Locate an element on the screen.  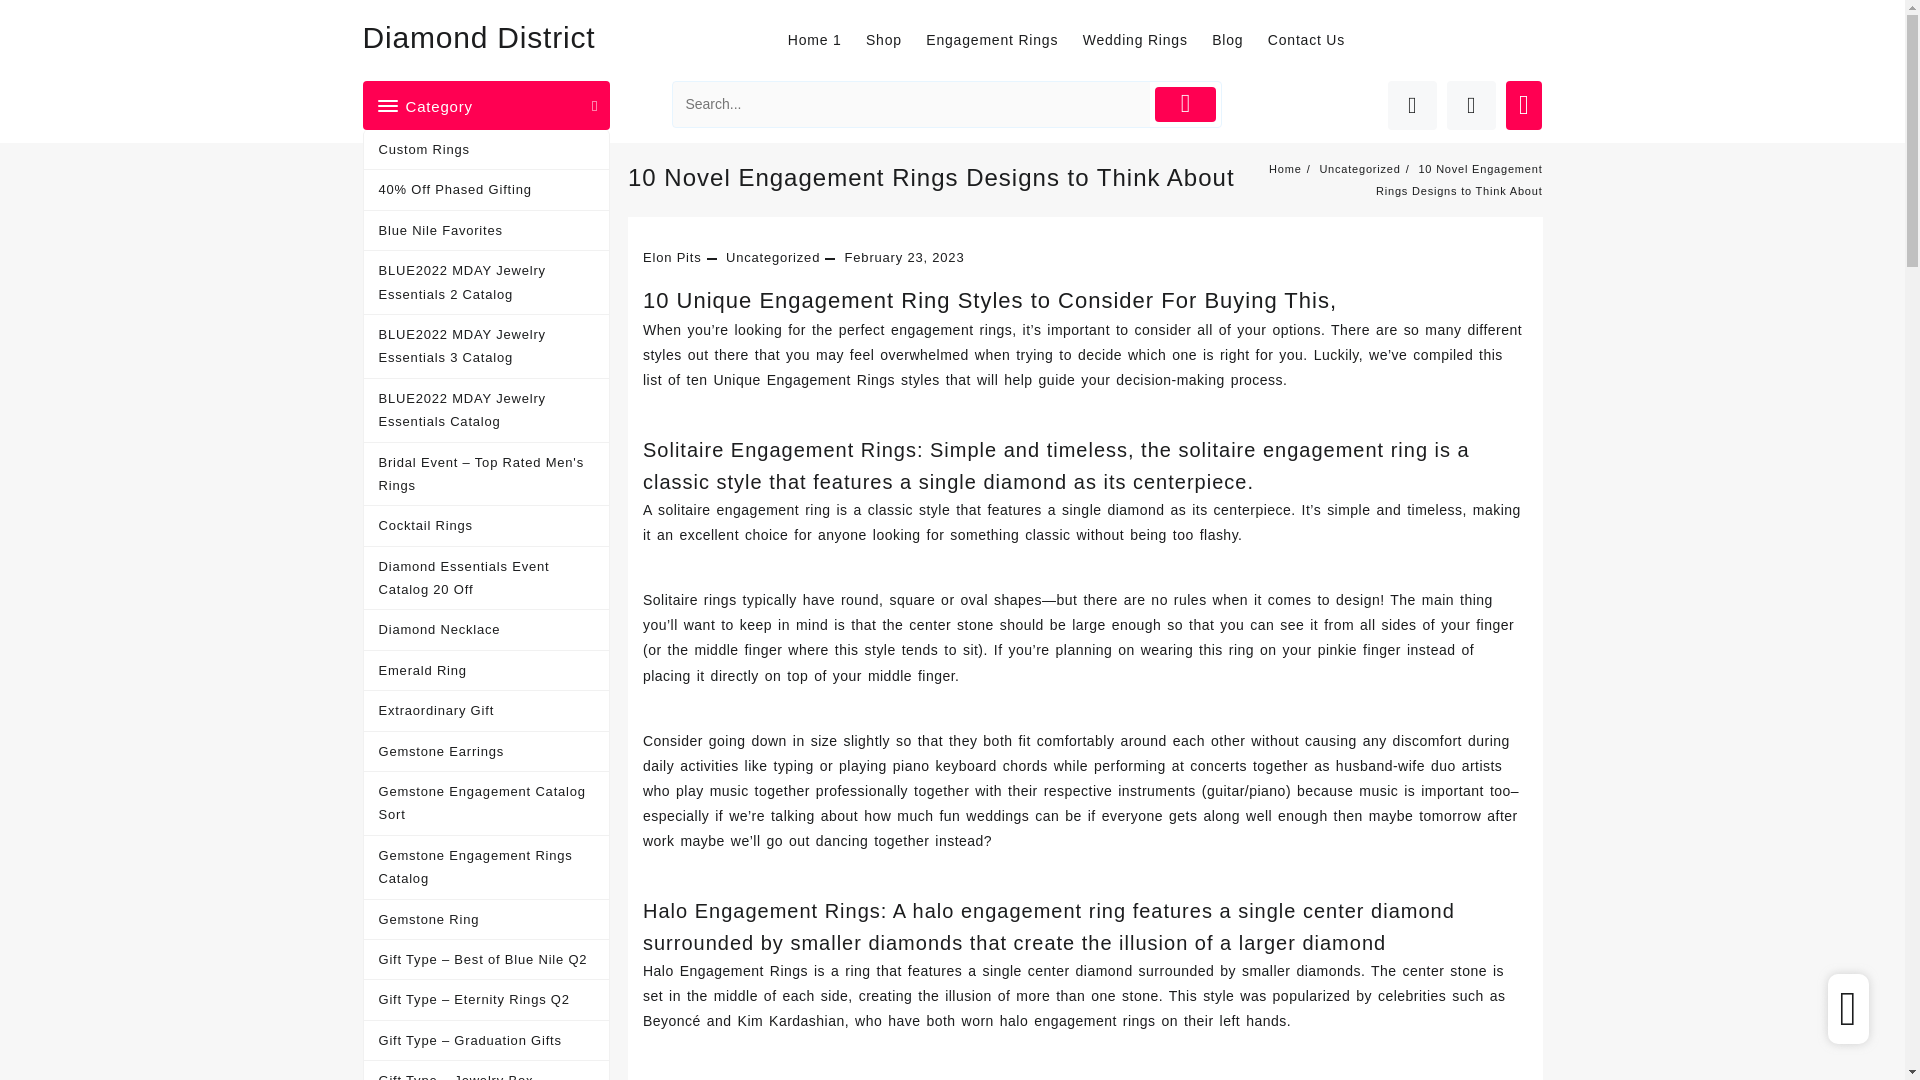
BLUE2022 MDAY Jewelry Essentials 3 Catalog is located at coordinates (487, 347).